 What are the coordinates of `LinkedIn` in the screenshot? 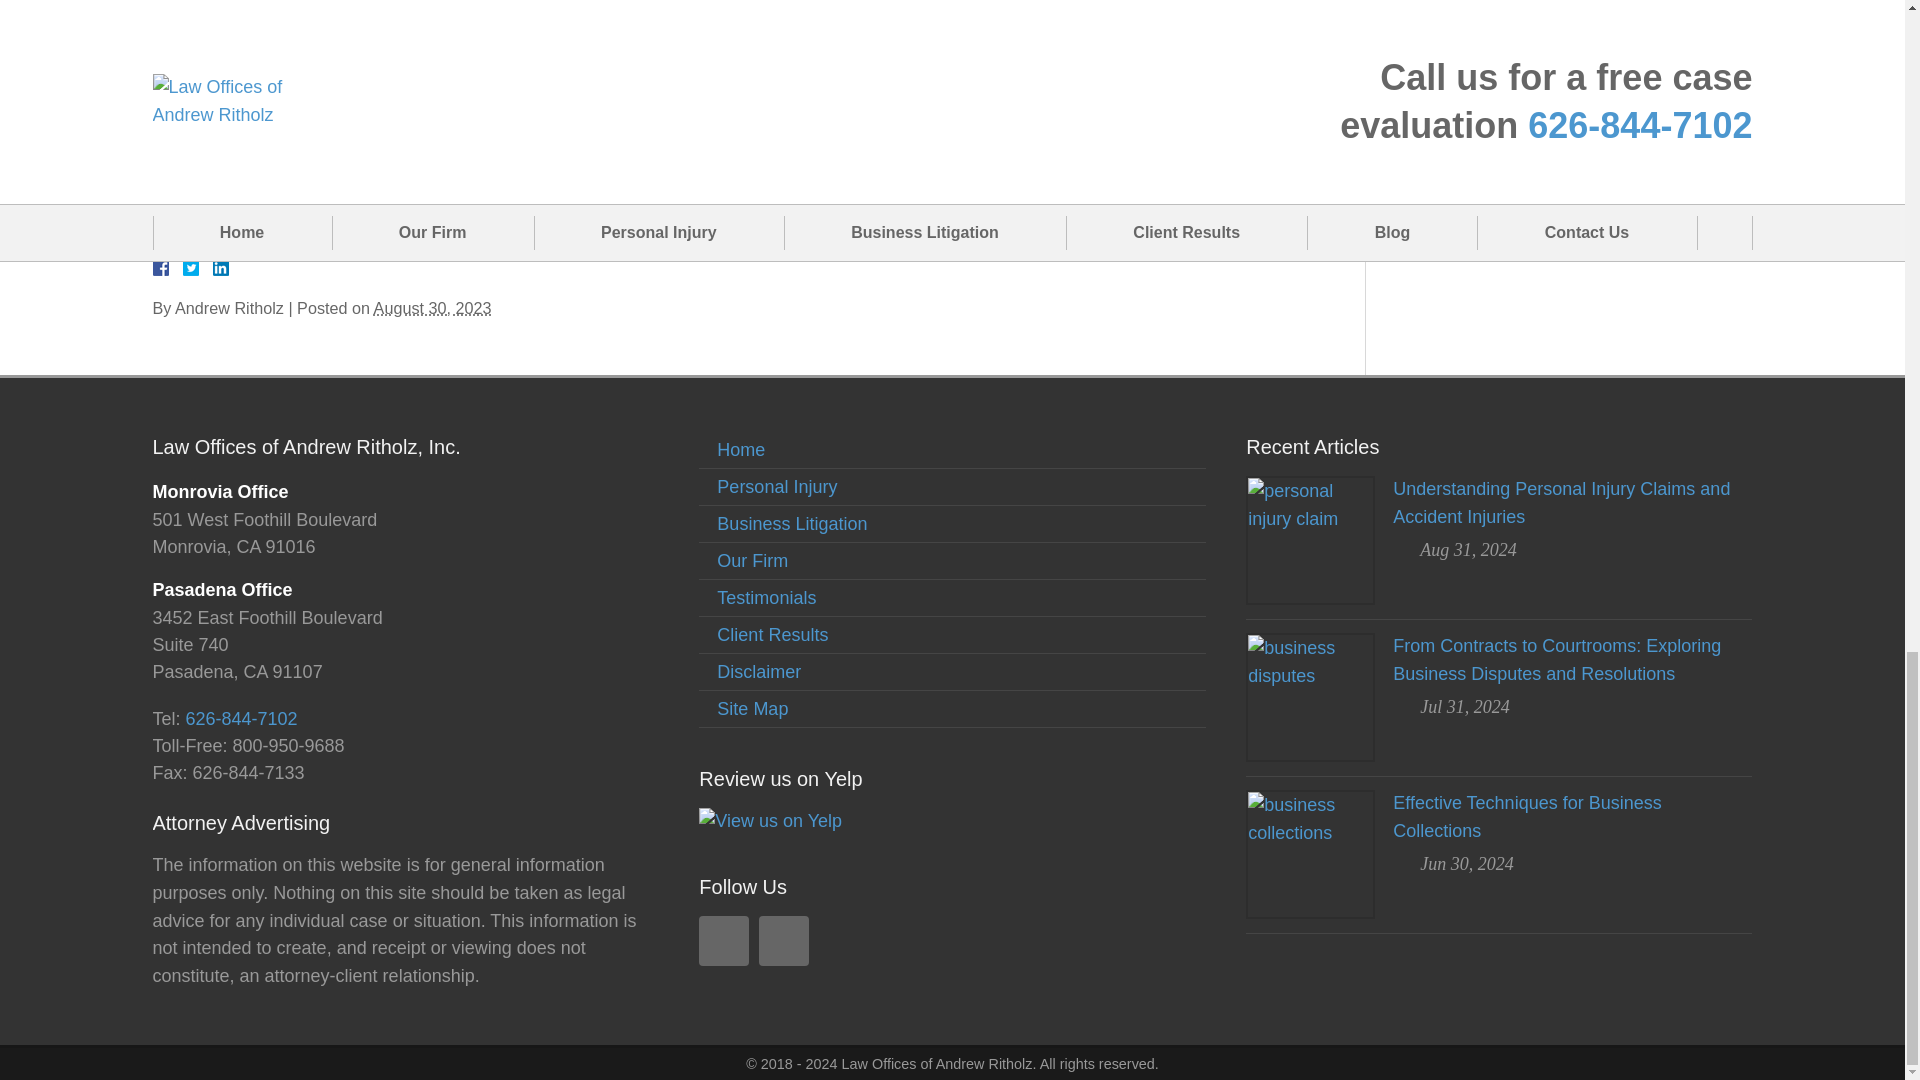 It's located at (212, 268).